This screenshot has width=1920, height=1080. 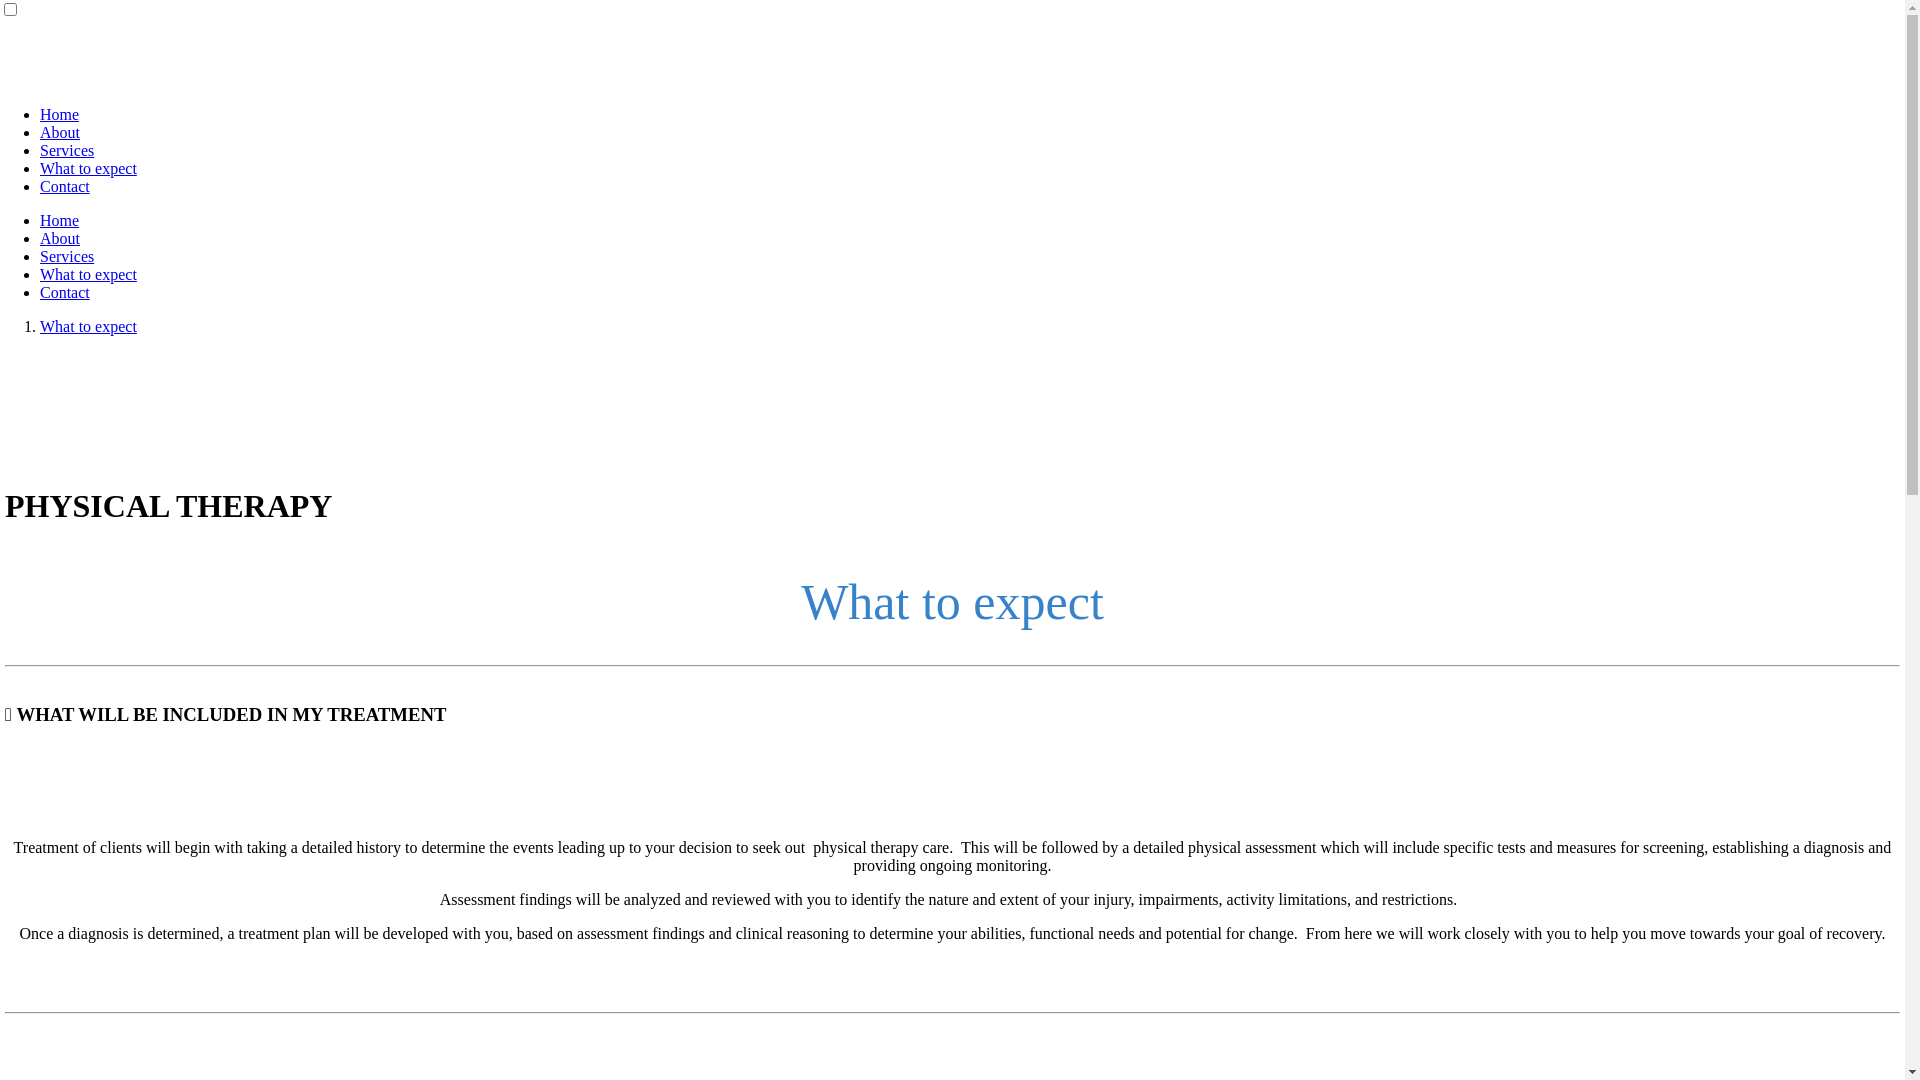 What do you see at coordinates (88, 168) in the screenshot?
I see `What to expect` at bounding box center [88, 168].